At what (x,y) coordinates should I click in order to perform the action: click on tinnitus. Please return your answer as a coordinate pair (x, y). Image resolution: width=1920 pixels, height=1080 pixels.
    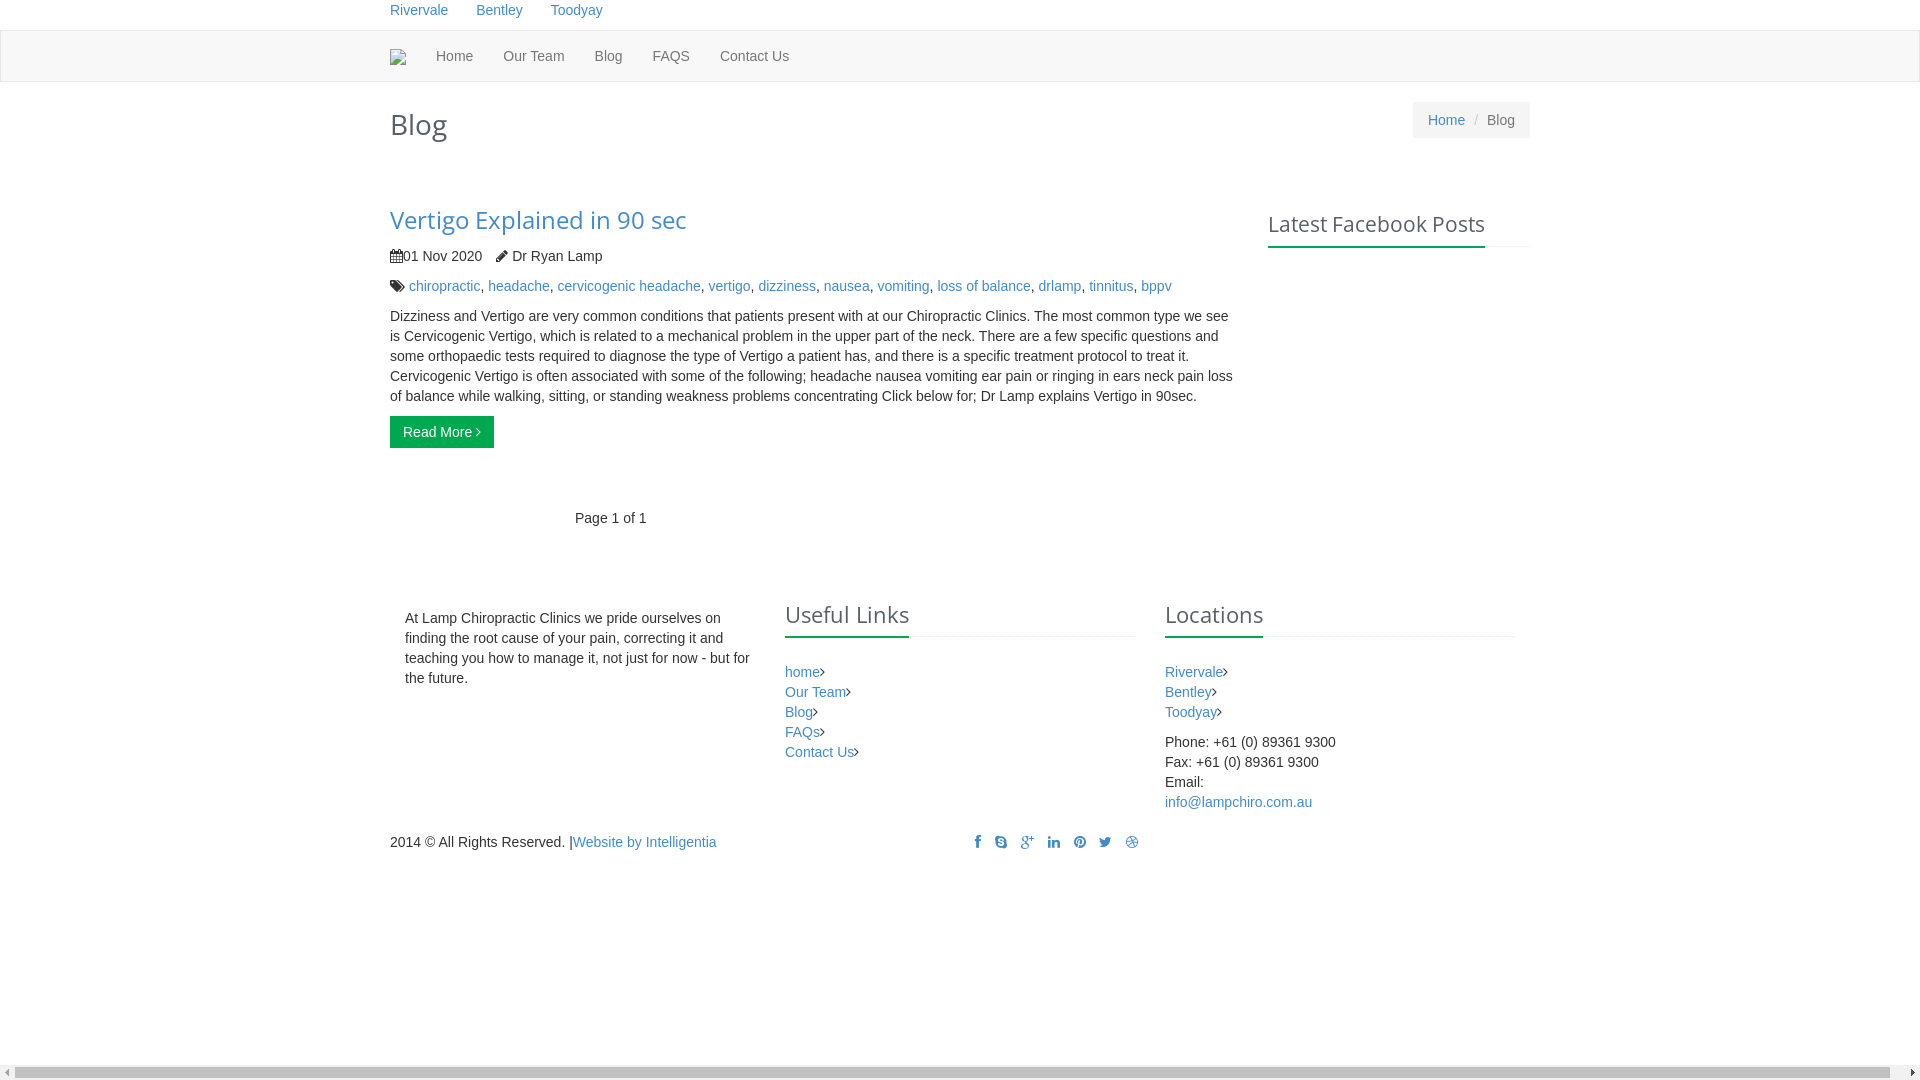
    Looking at the image, I should click on (1111, 286).